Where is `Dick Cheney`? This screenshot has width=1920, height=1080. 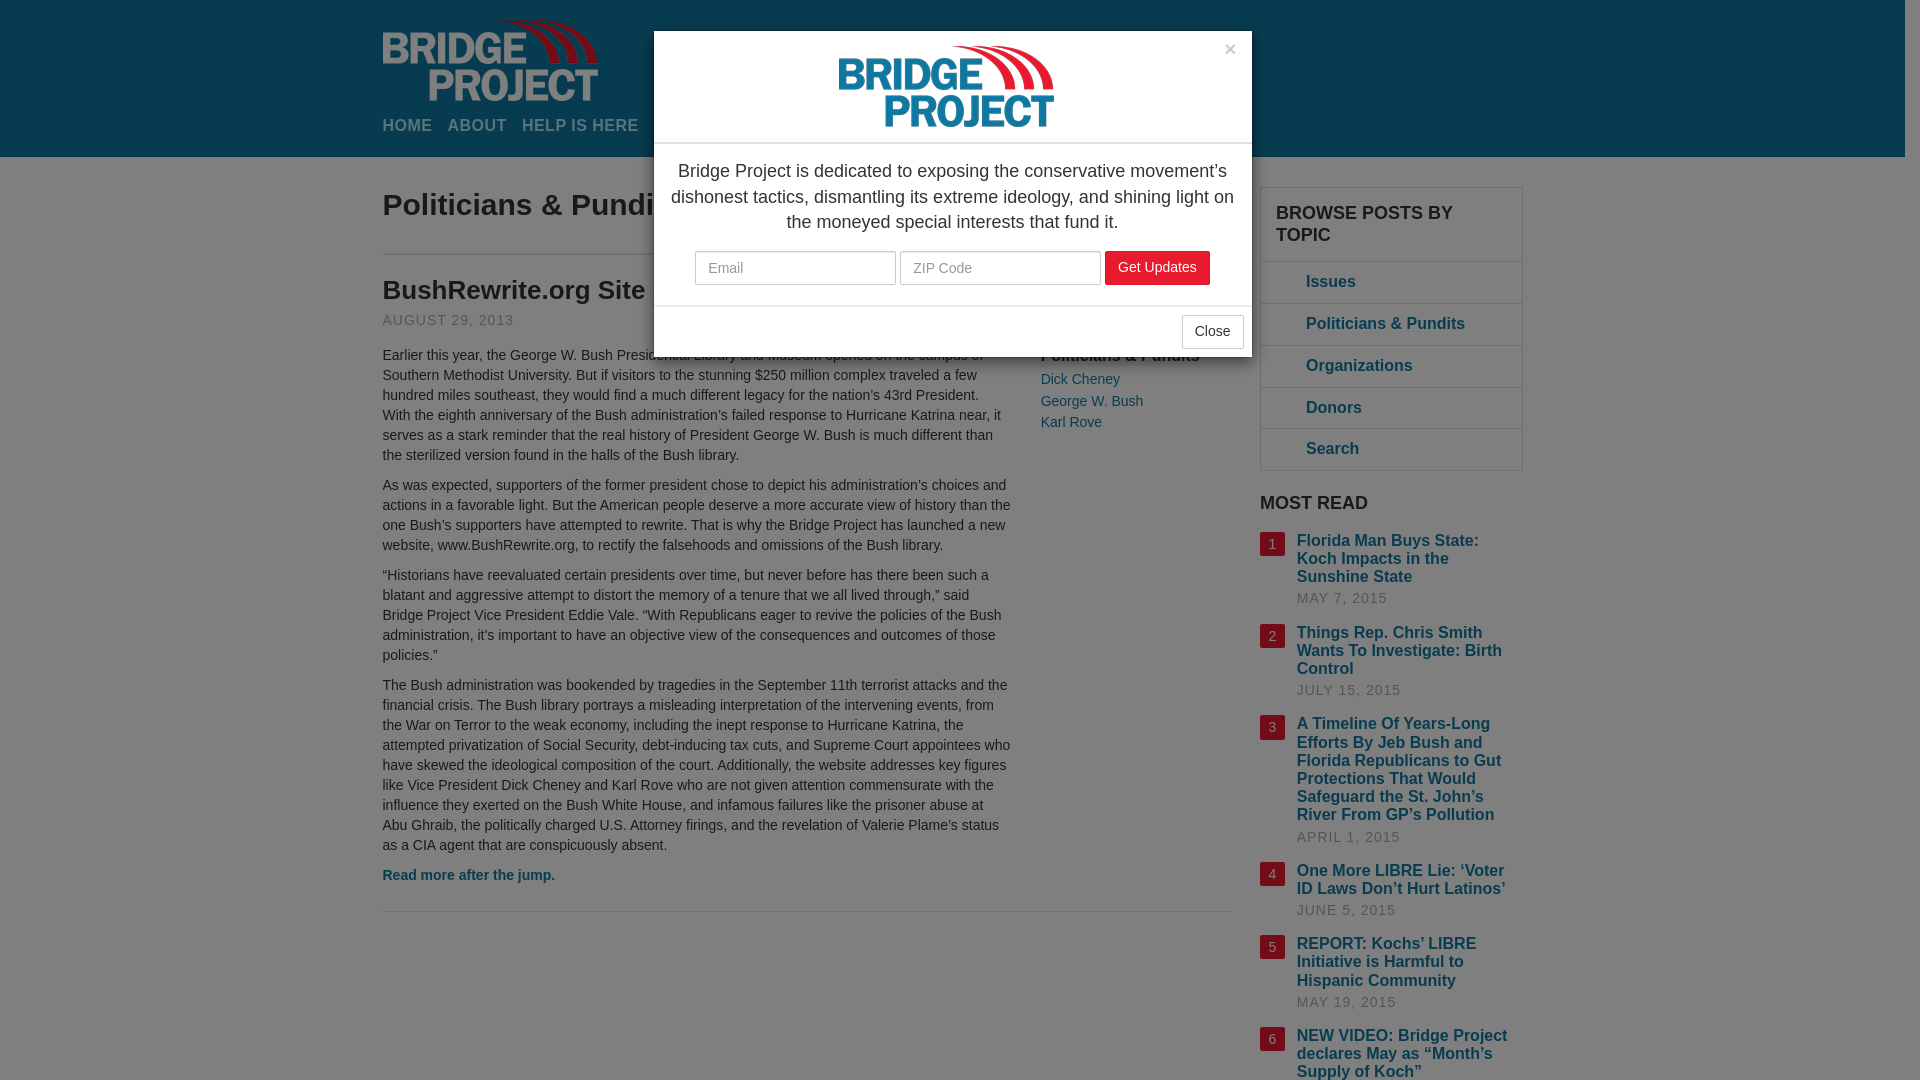 Dick Cheney is located at coordinates (1080, 378).